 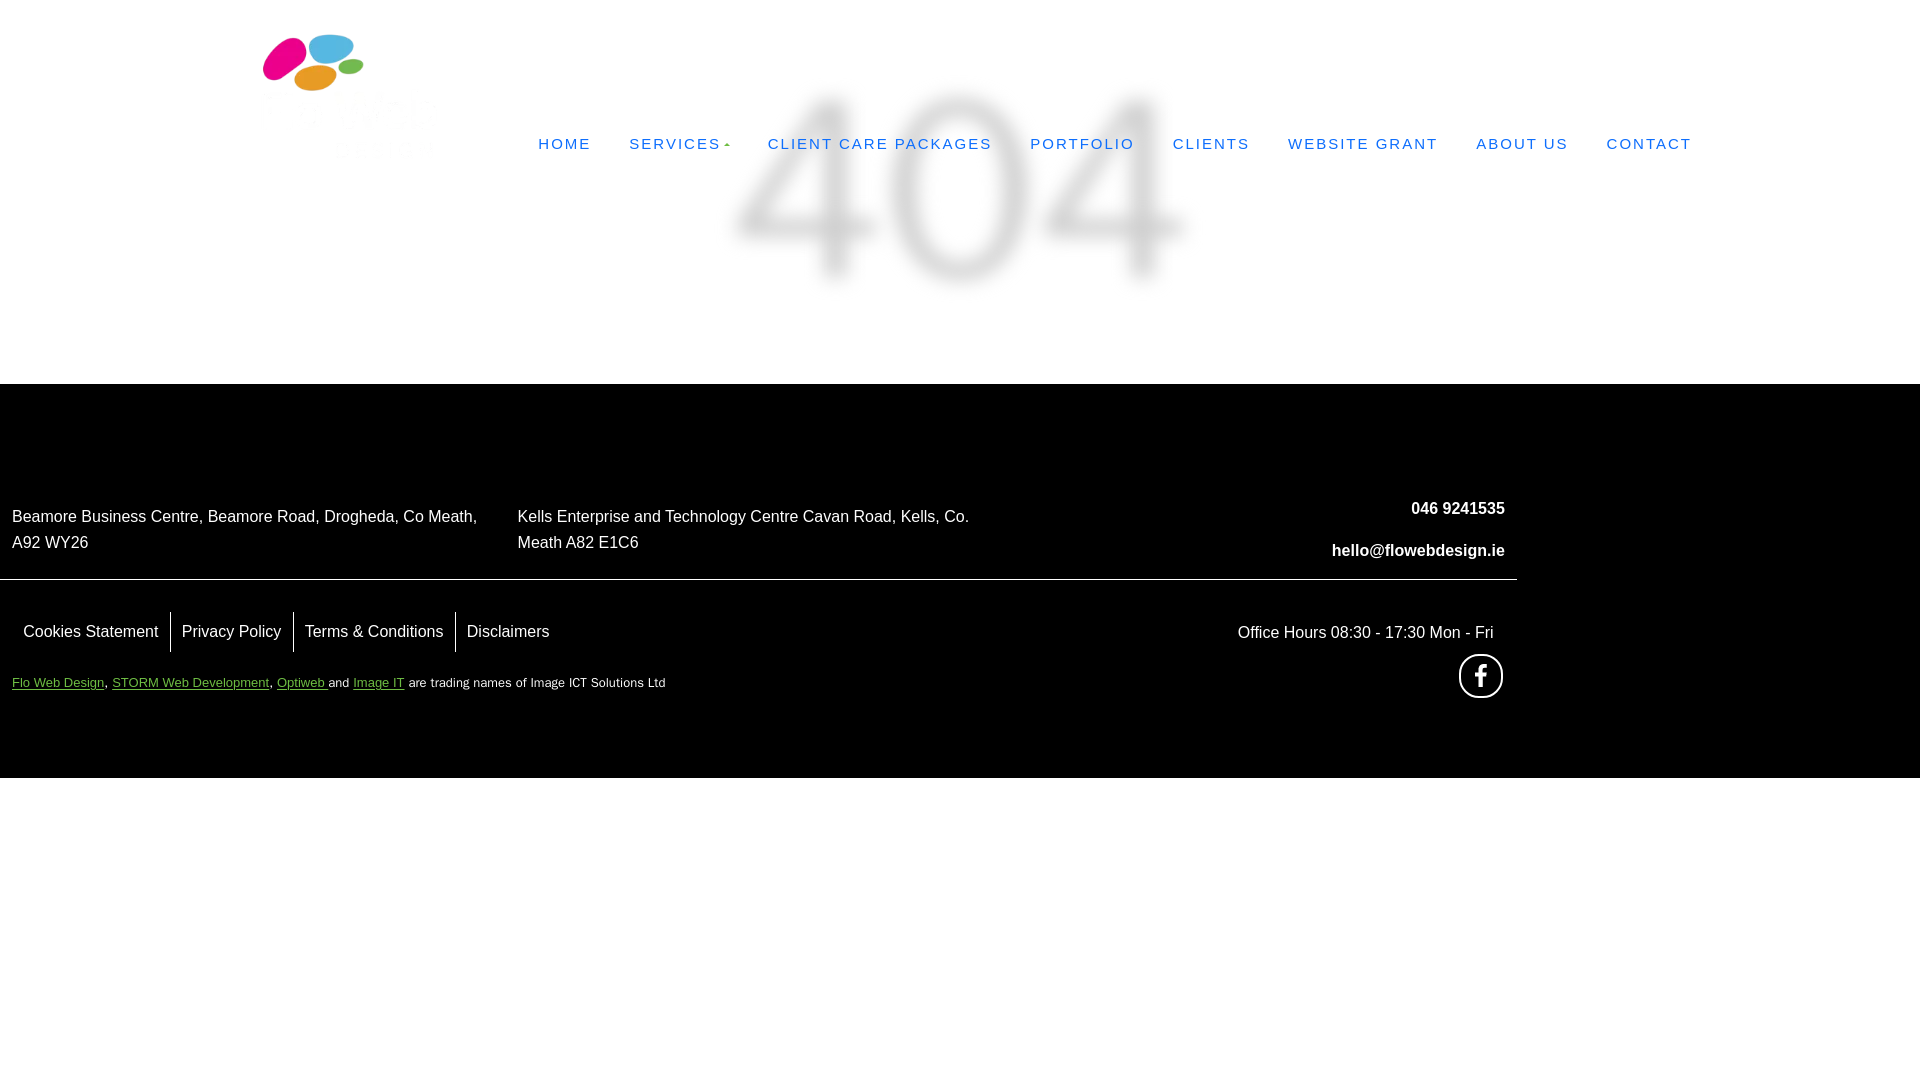 I want to click on 046 9241535, so click(x=1582, y=65).